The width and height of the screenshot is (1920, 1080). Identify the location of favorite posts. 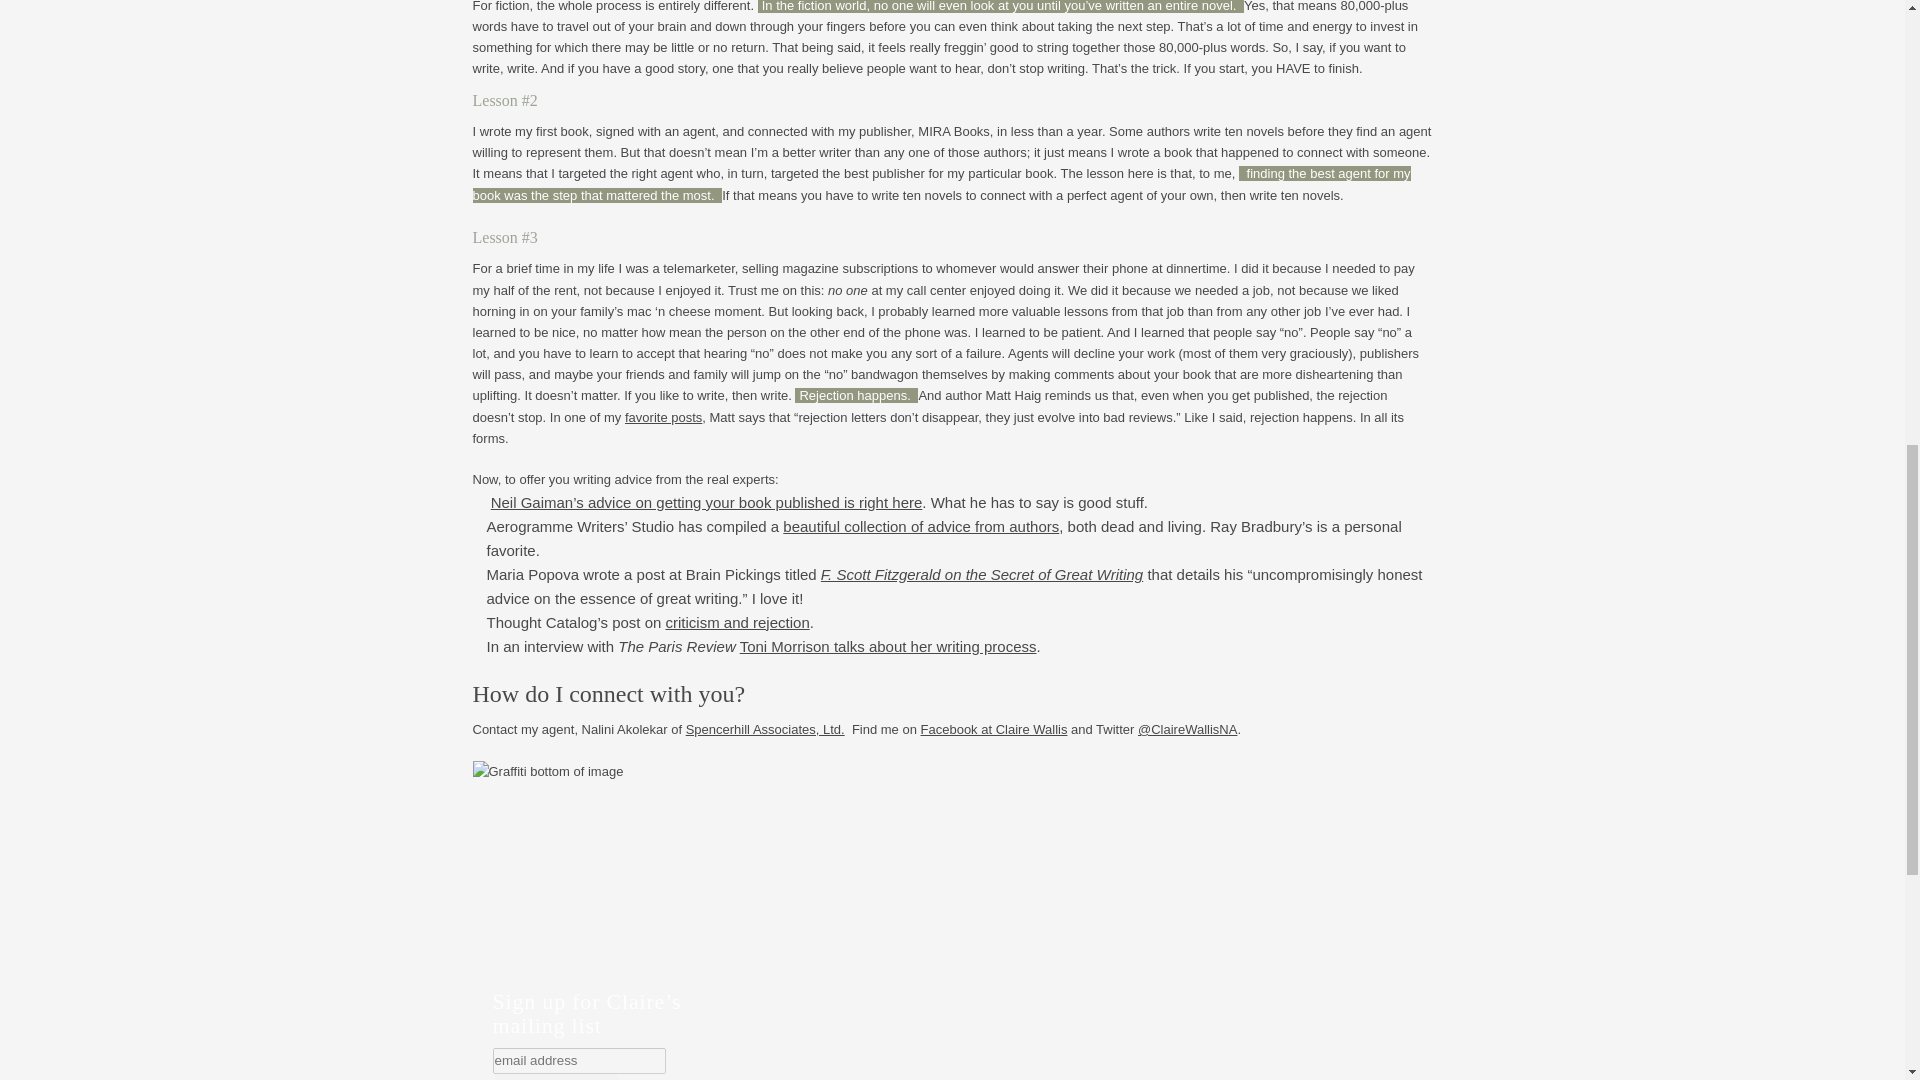
(664, 418).